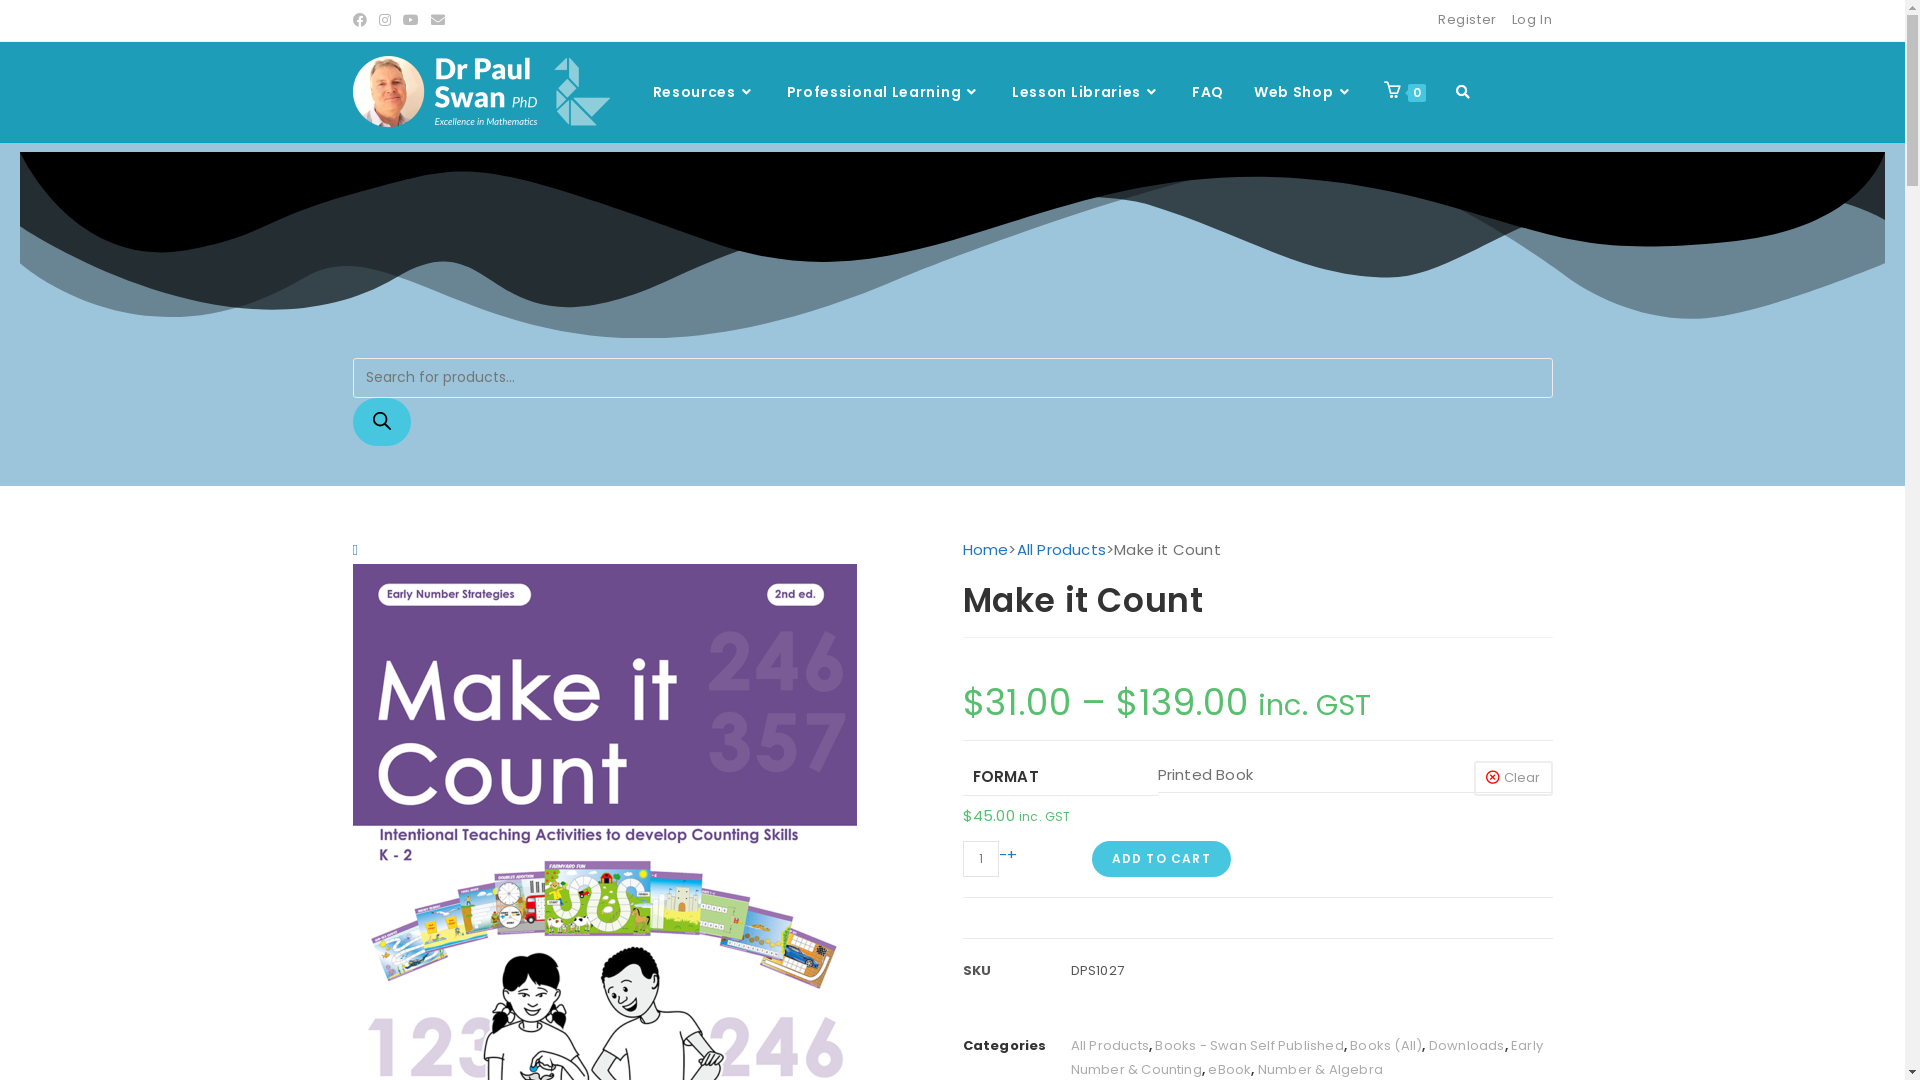 The height and width of the screenshot is (1080, 1920). I want to click on Professional Learning, so click(884, 92).